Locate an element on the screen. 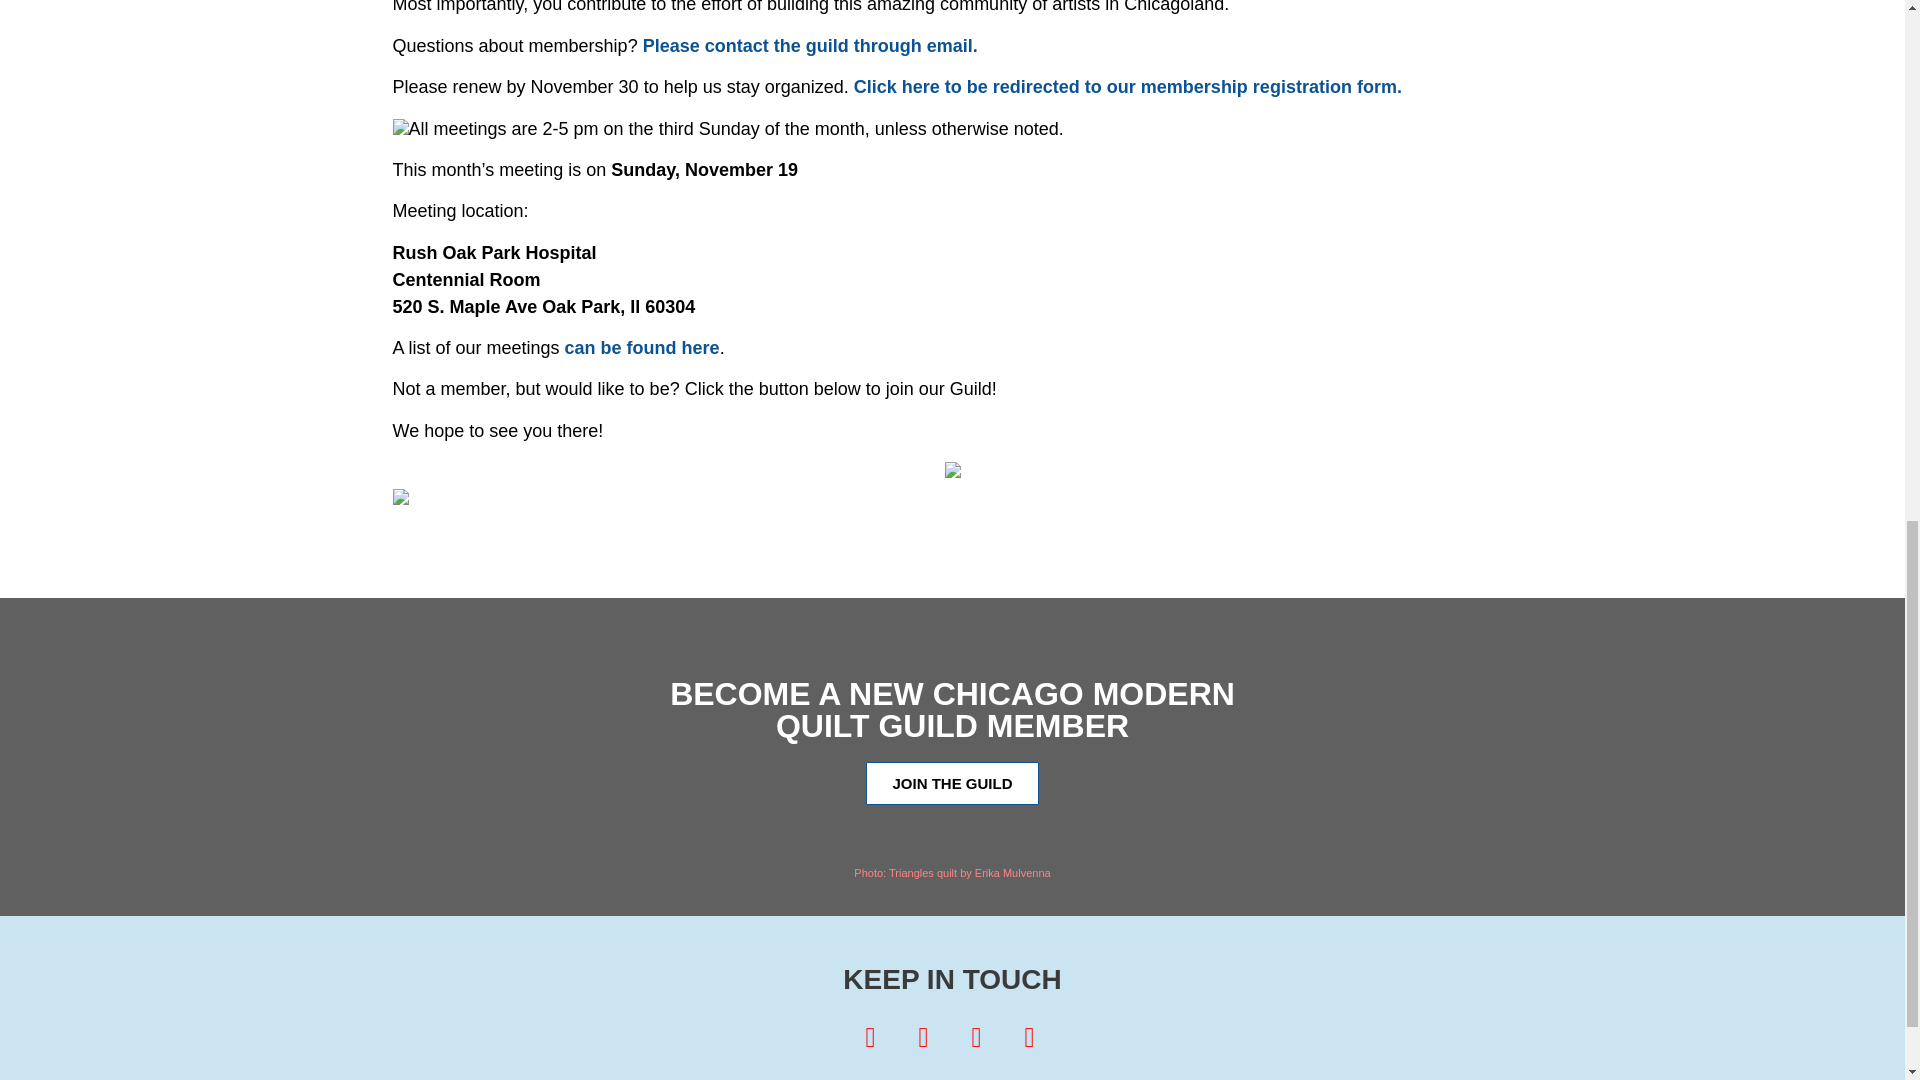 This screenshot has height=1080, width=1920. Please contact the guild through email. is located at coordinates (810, 46).